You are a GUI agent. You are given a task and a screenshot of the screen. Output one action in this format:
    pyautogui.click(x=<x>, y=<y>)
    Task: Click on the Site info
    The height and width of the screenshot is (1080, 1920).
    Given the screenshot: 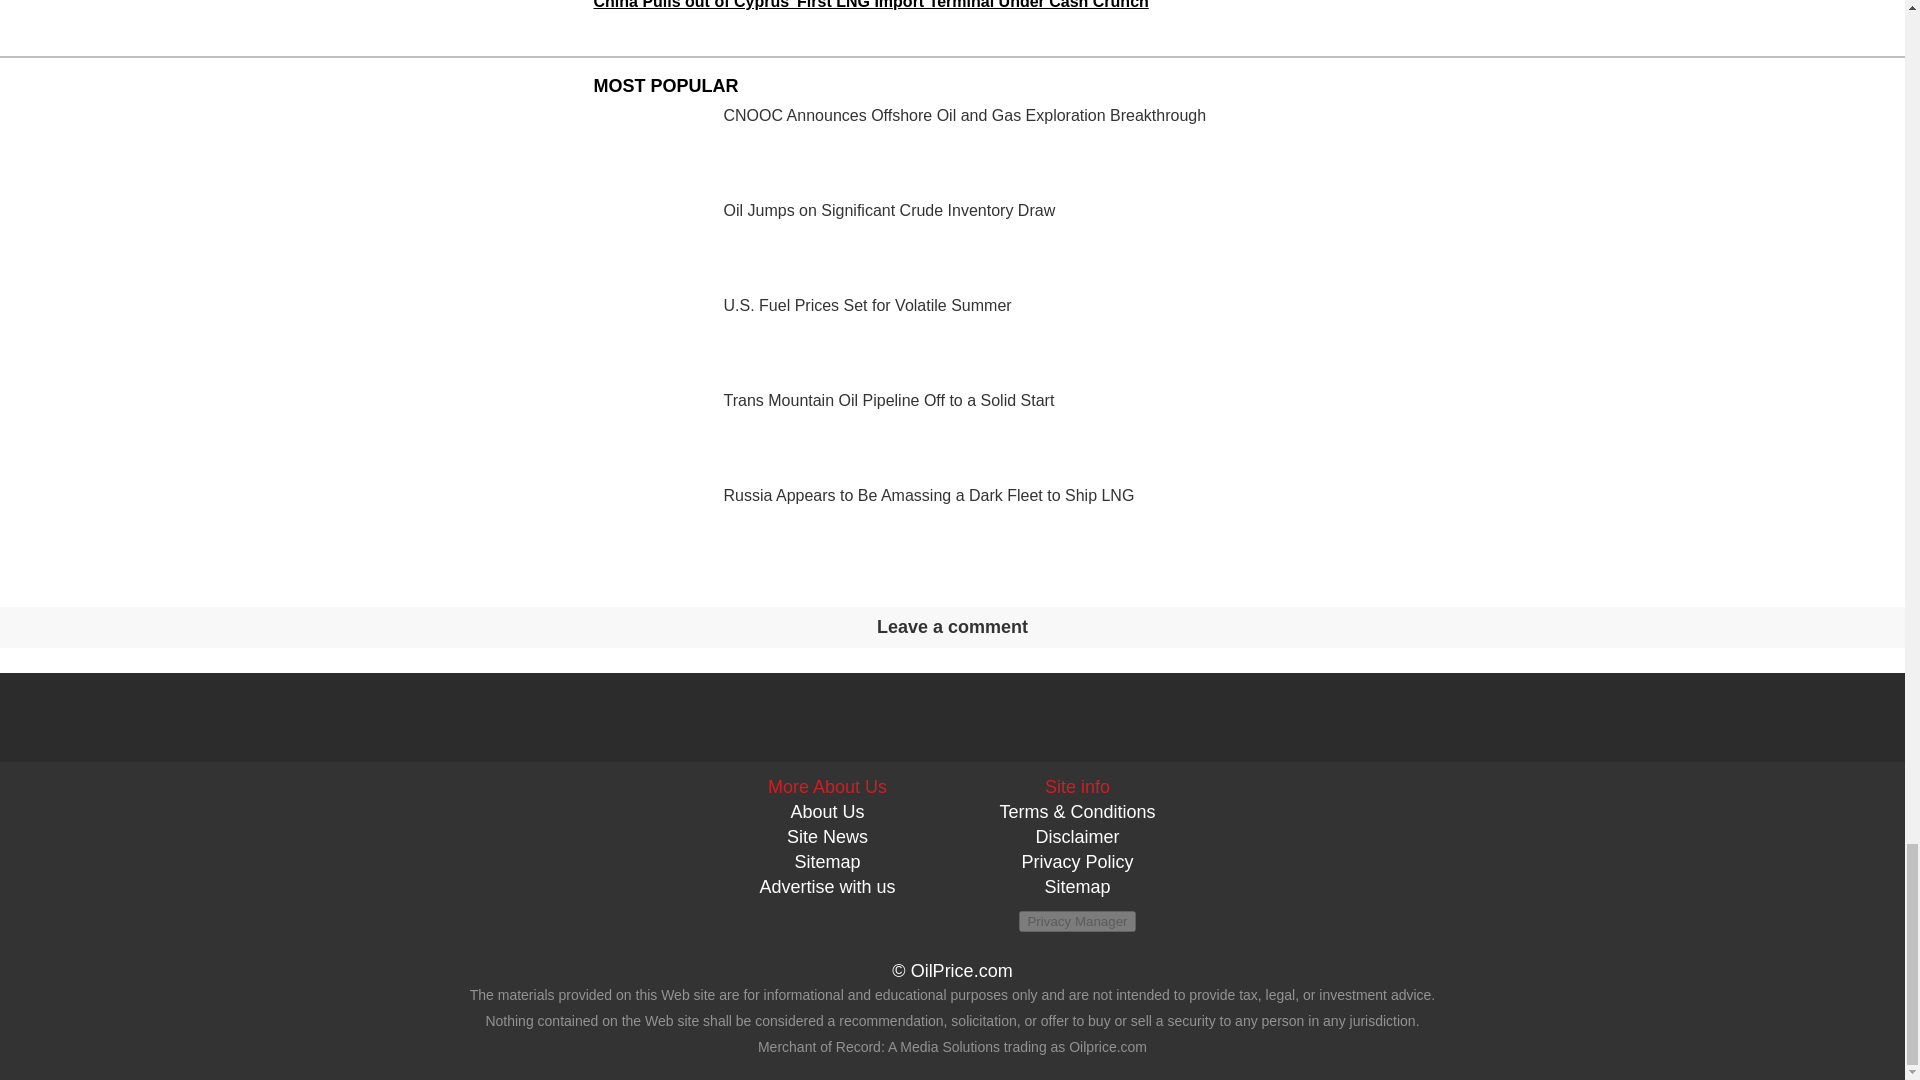 What is the action you would take?
    pyautogui.click(x=1076, y=786)
    